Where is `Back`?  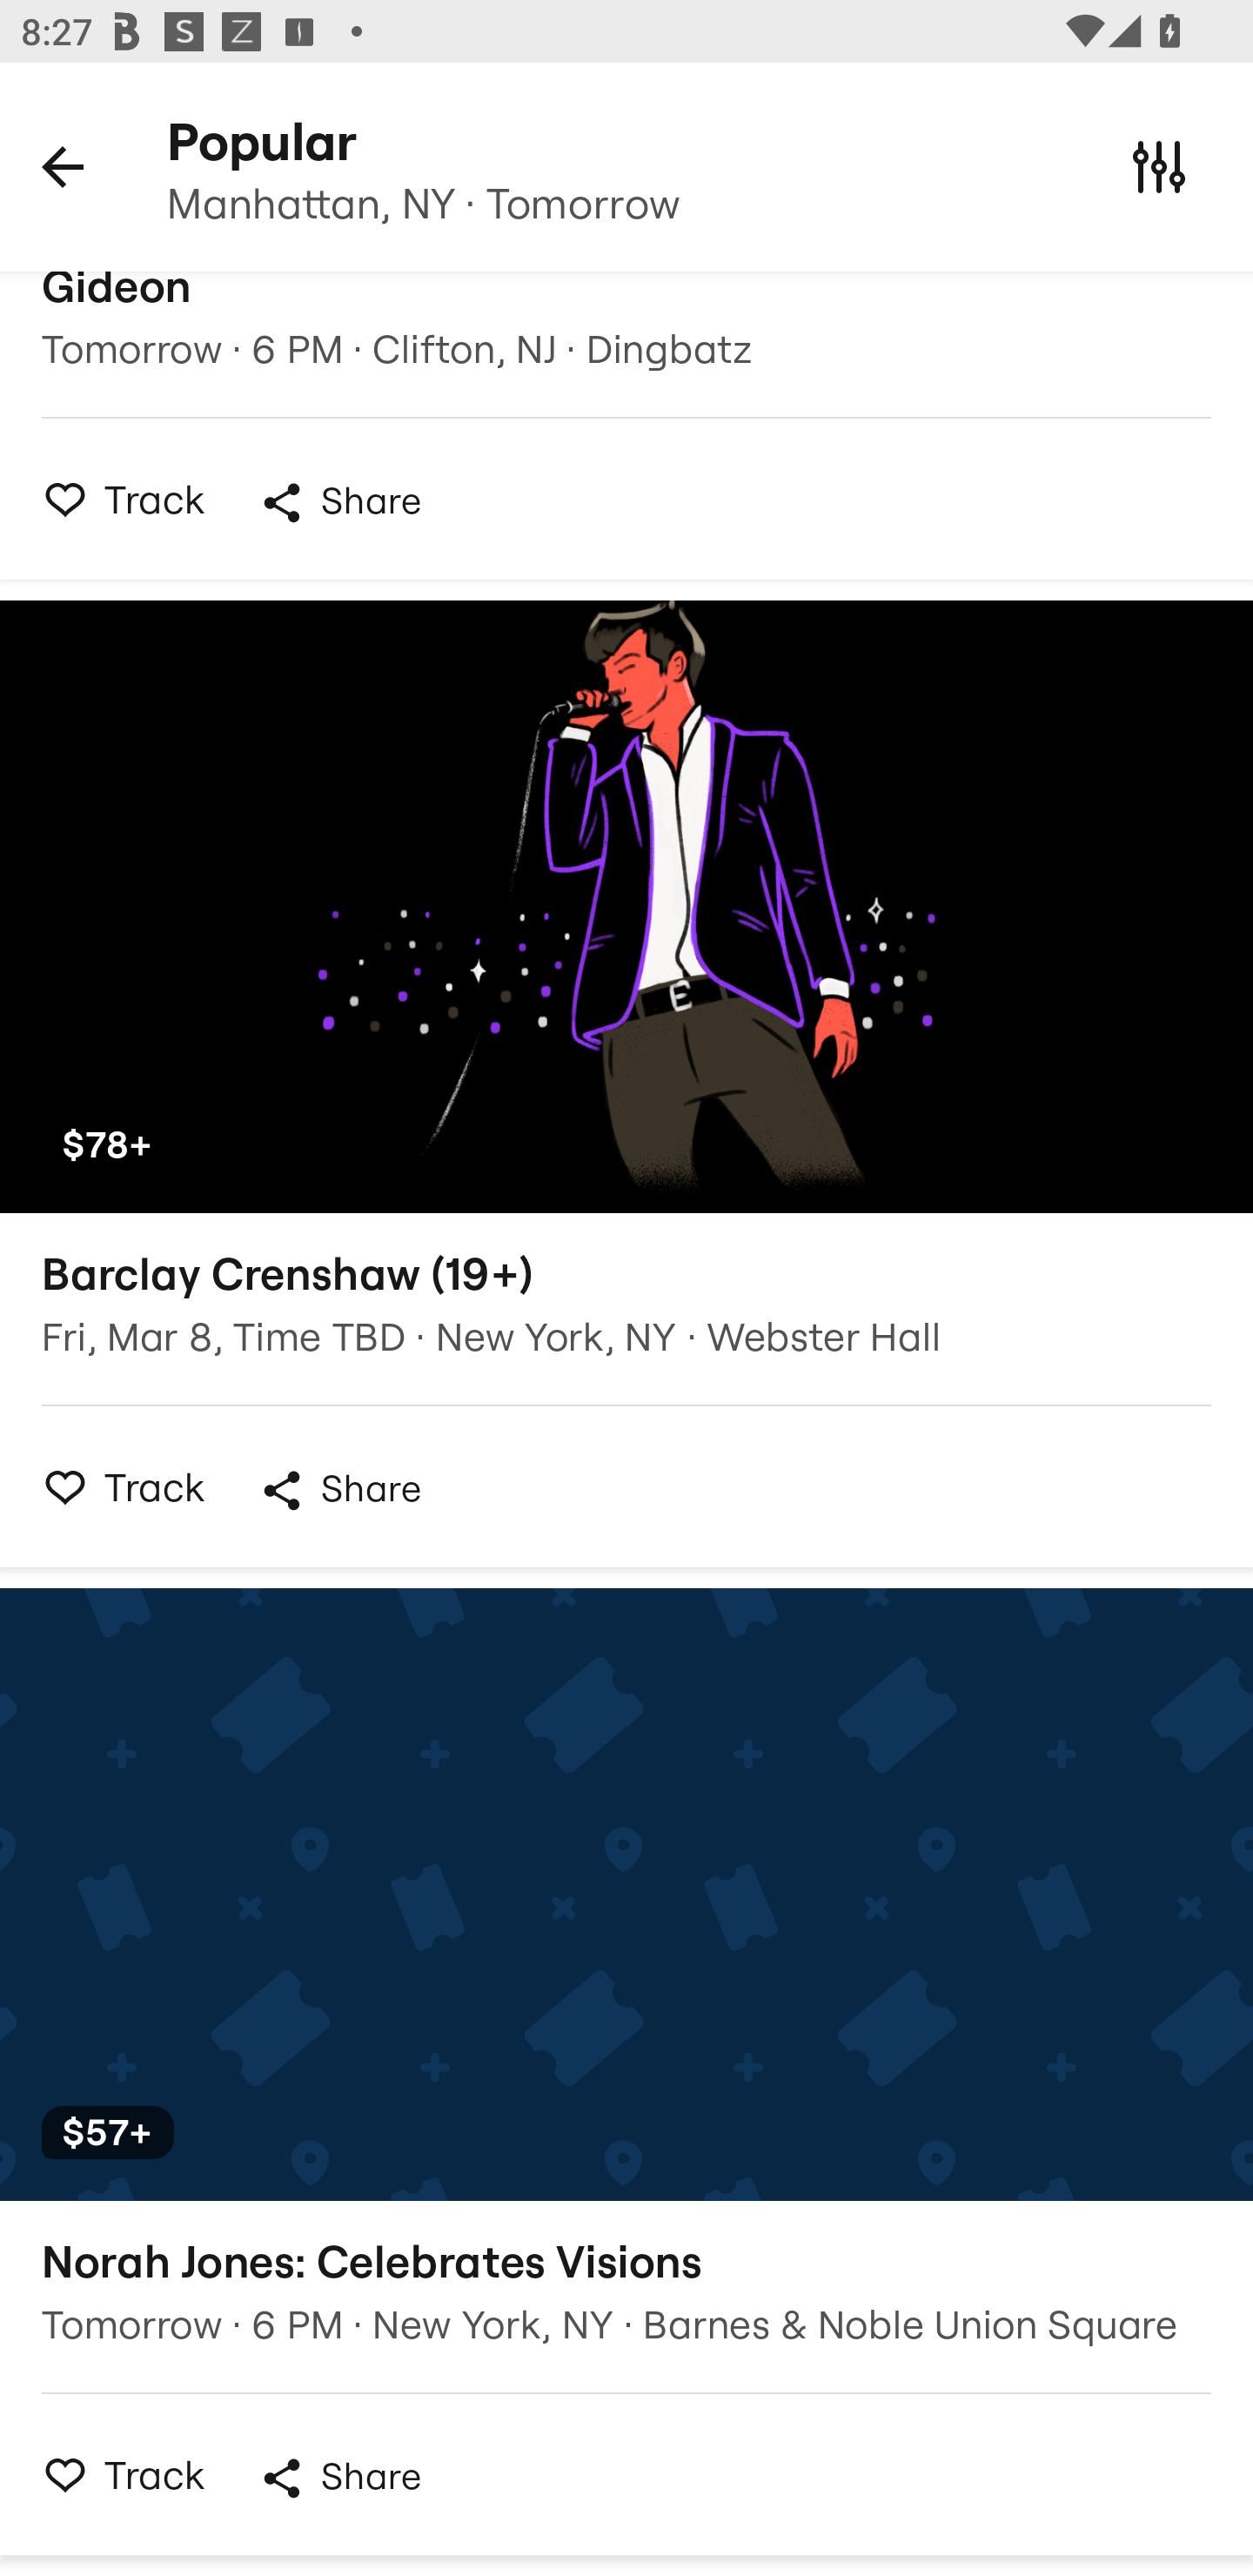
Back is located at coordinates (63, 165).